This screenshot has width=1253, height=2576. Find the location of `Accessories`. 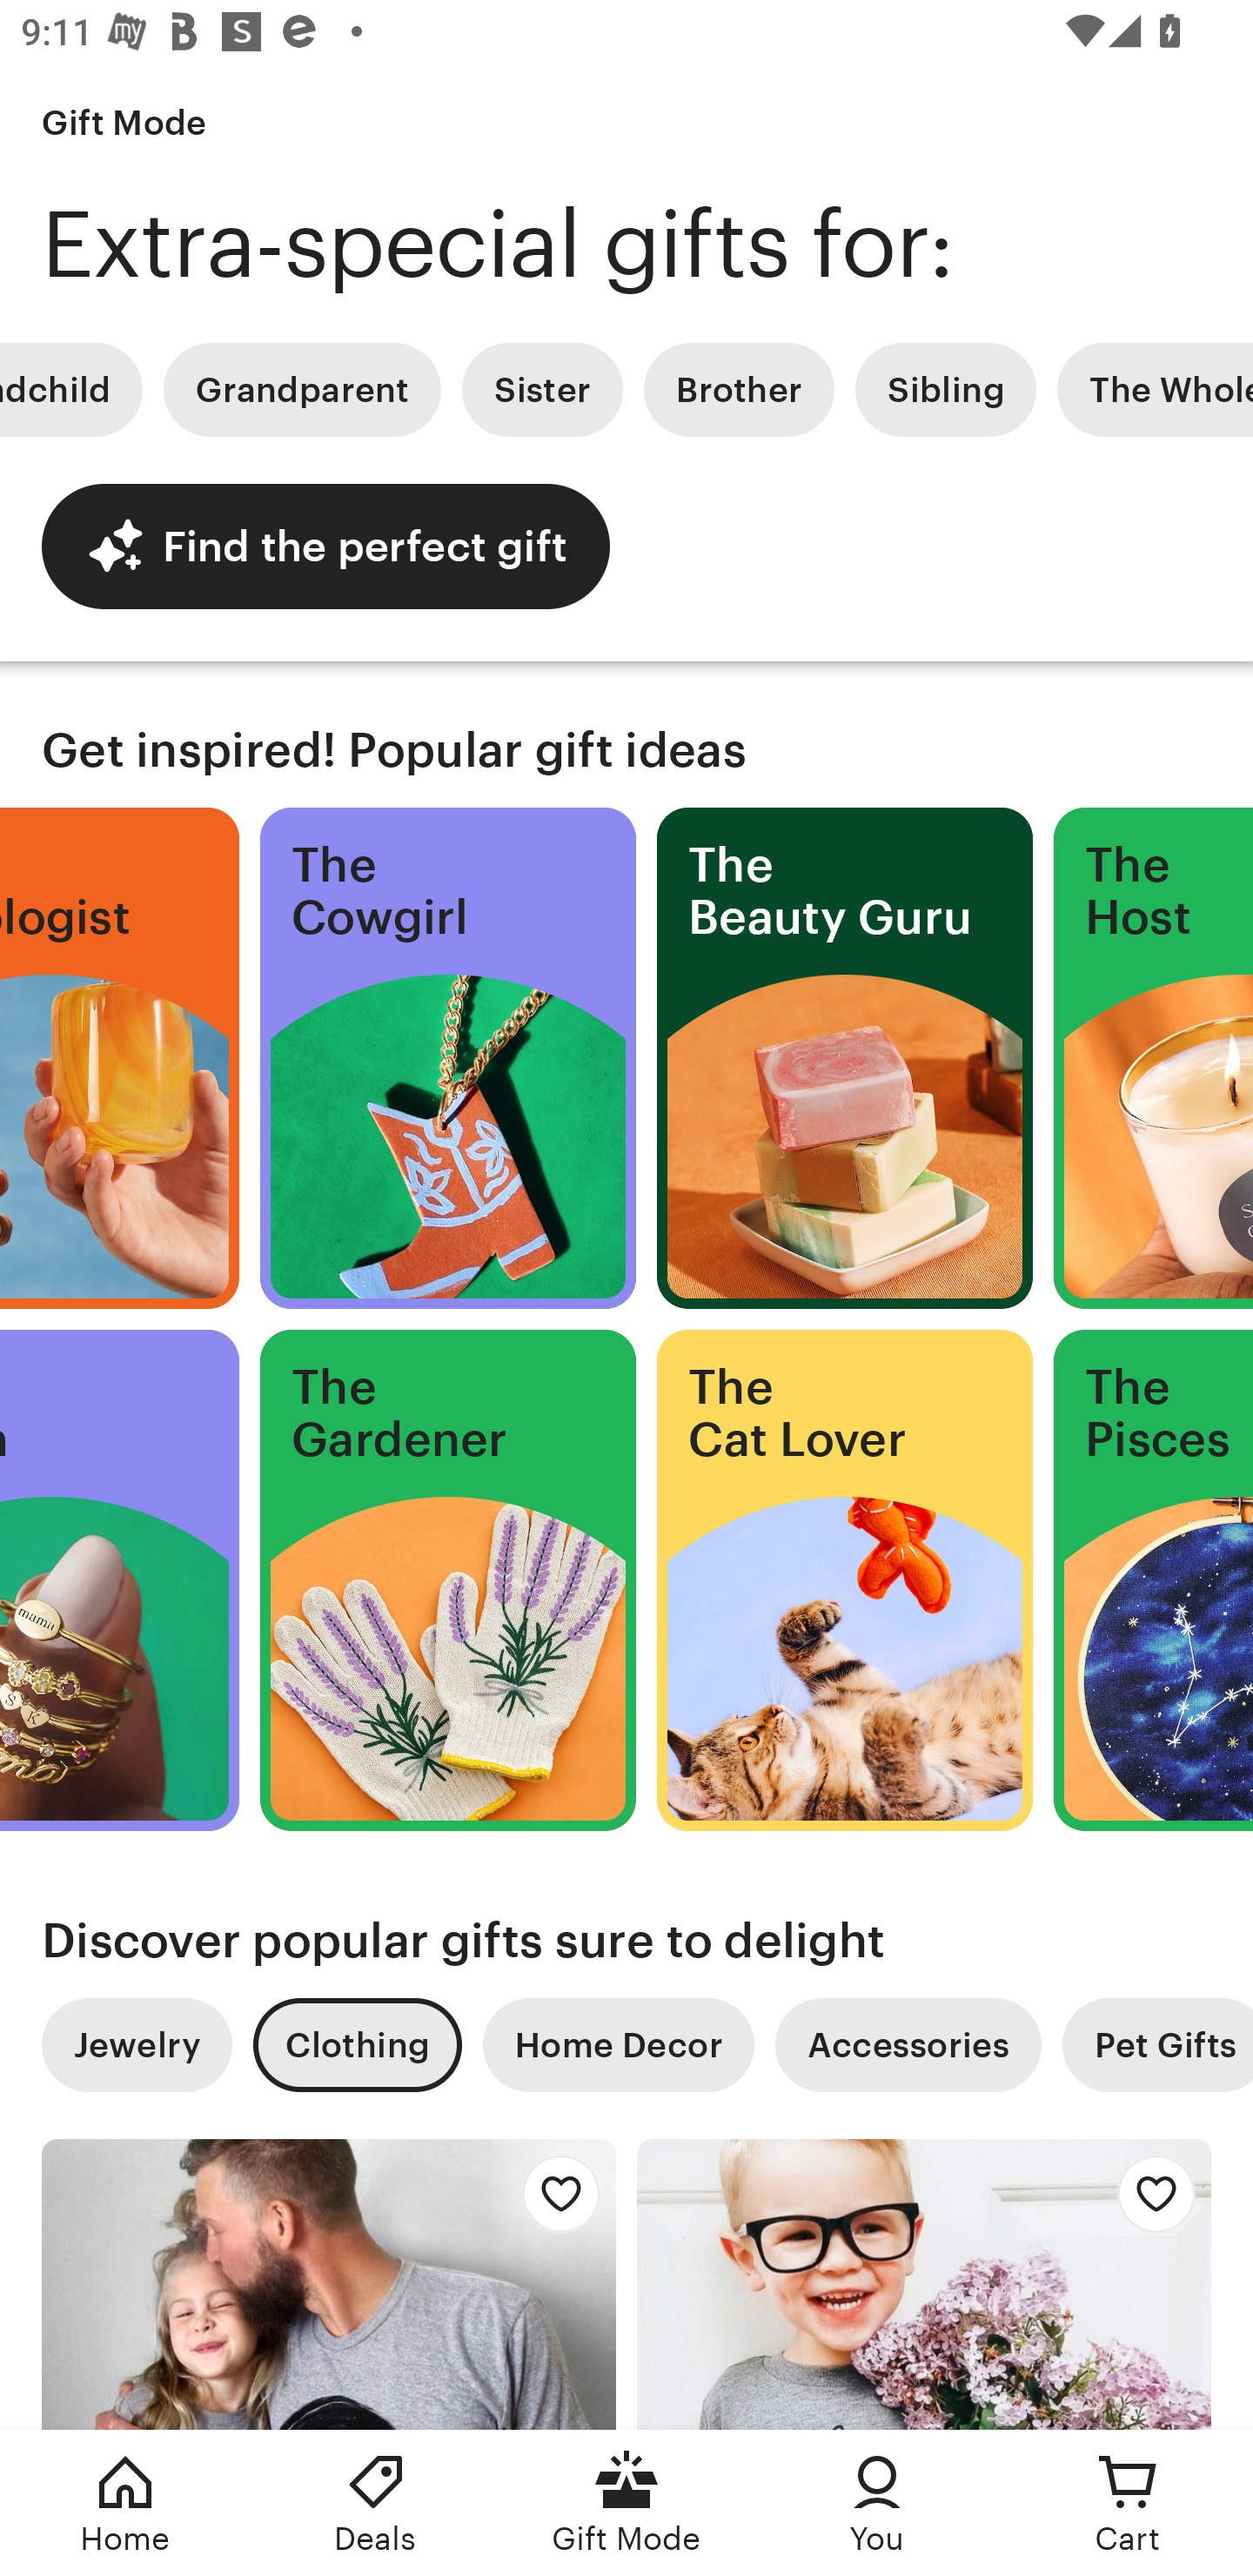

Accessories is located at coordinates (908, 2045).